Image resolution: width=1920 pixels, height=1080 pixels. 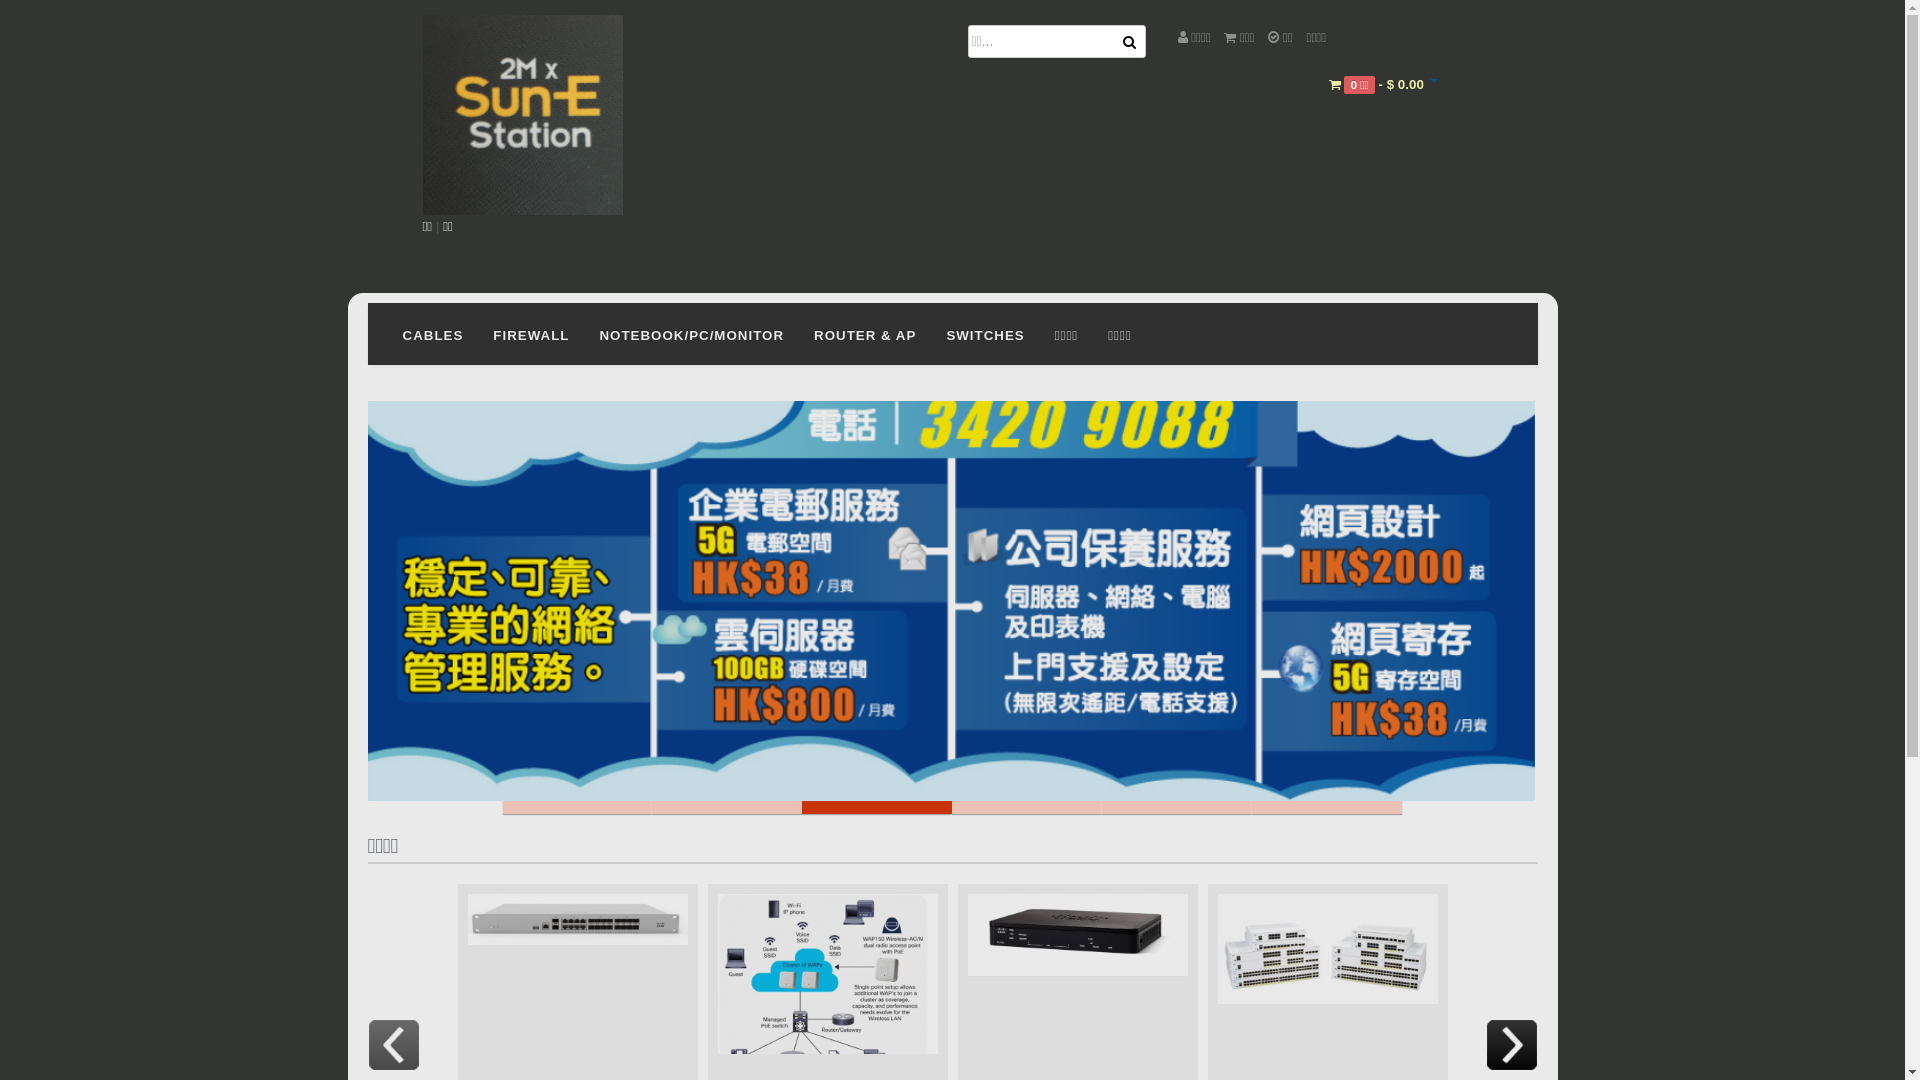 I want to click on ROUTER & AP, so click(x=865, y=334).